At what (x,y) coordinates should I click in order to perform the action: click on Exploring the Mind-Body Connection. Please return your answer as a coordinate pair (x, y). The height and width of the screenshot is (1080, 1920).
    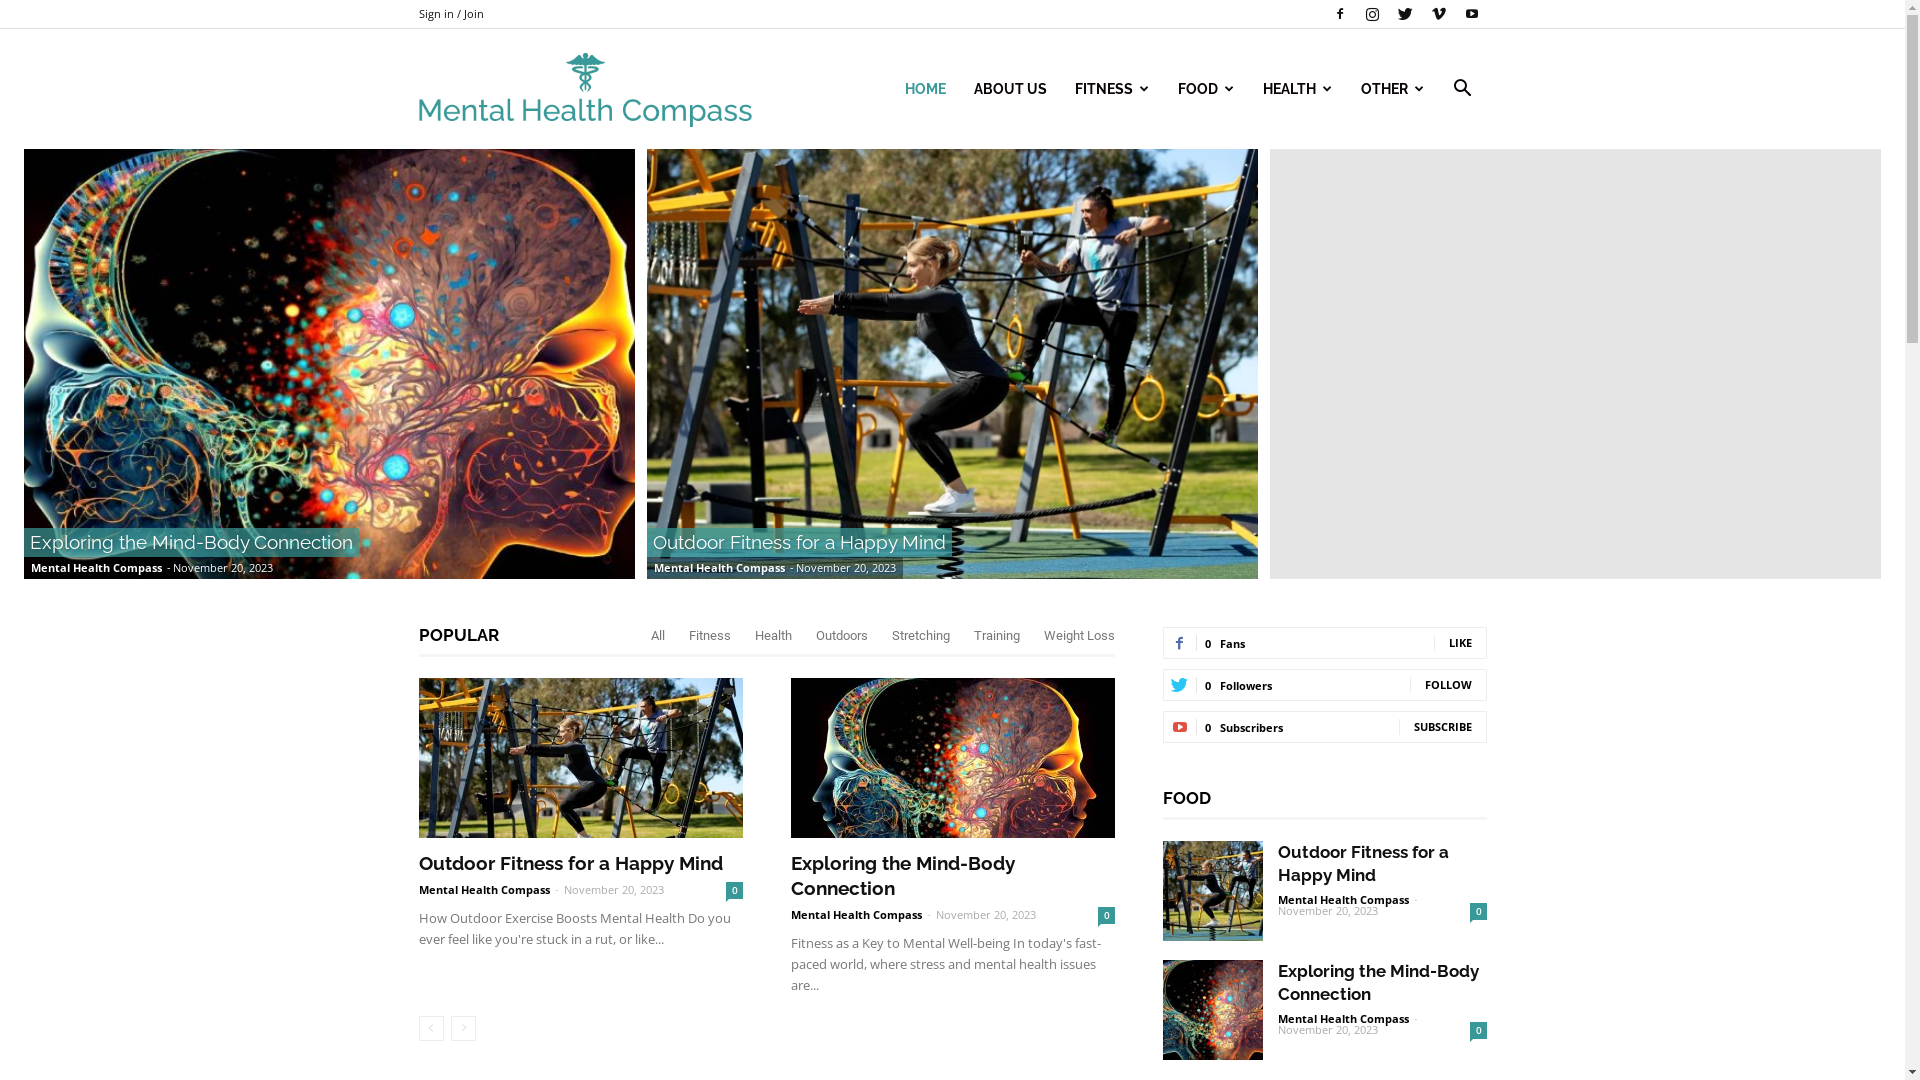
    Looking at the image, I should click on (1212, 1010).